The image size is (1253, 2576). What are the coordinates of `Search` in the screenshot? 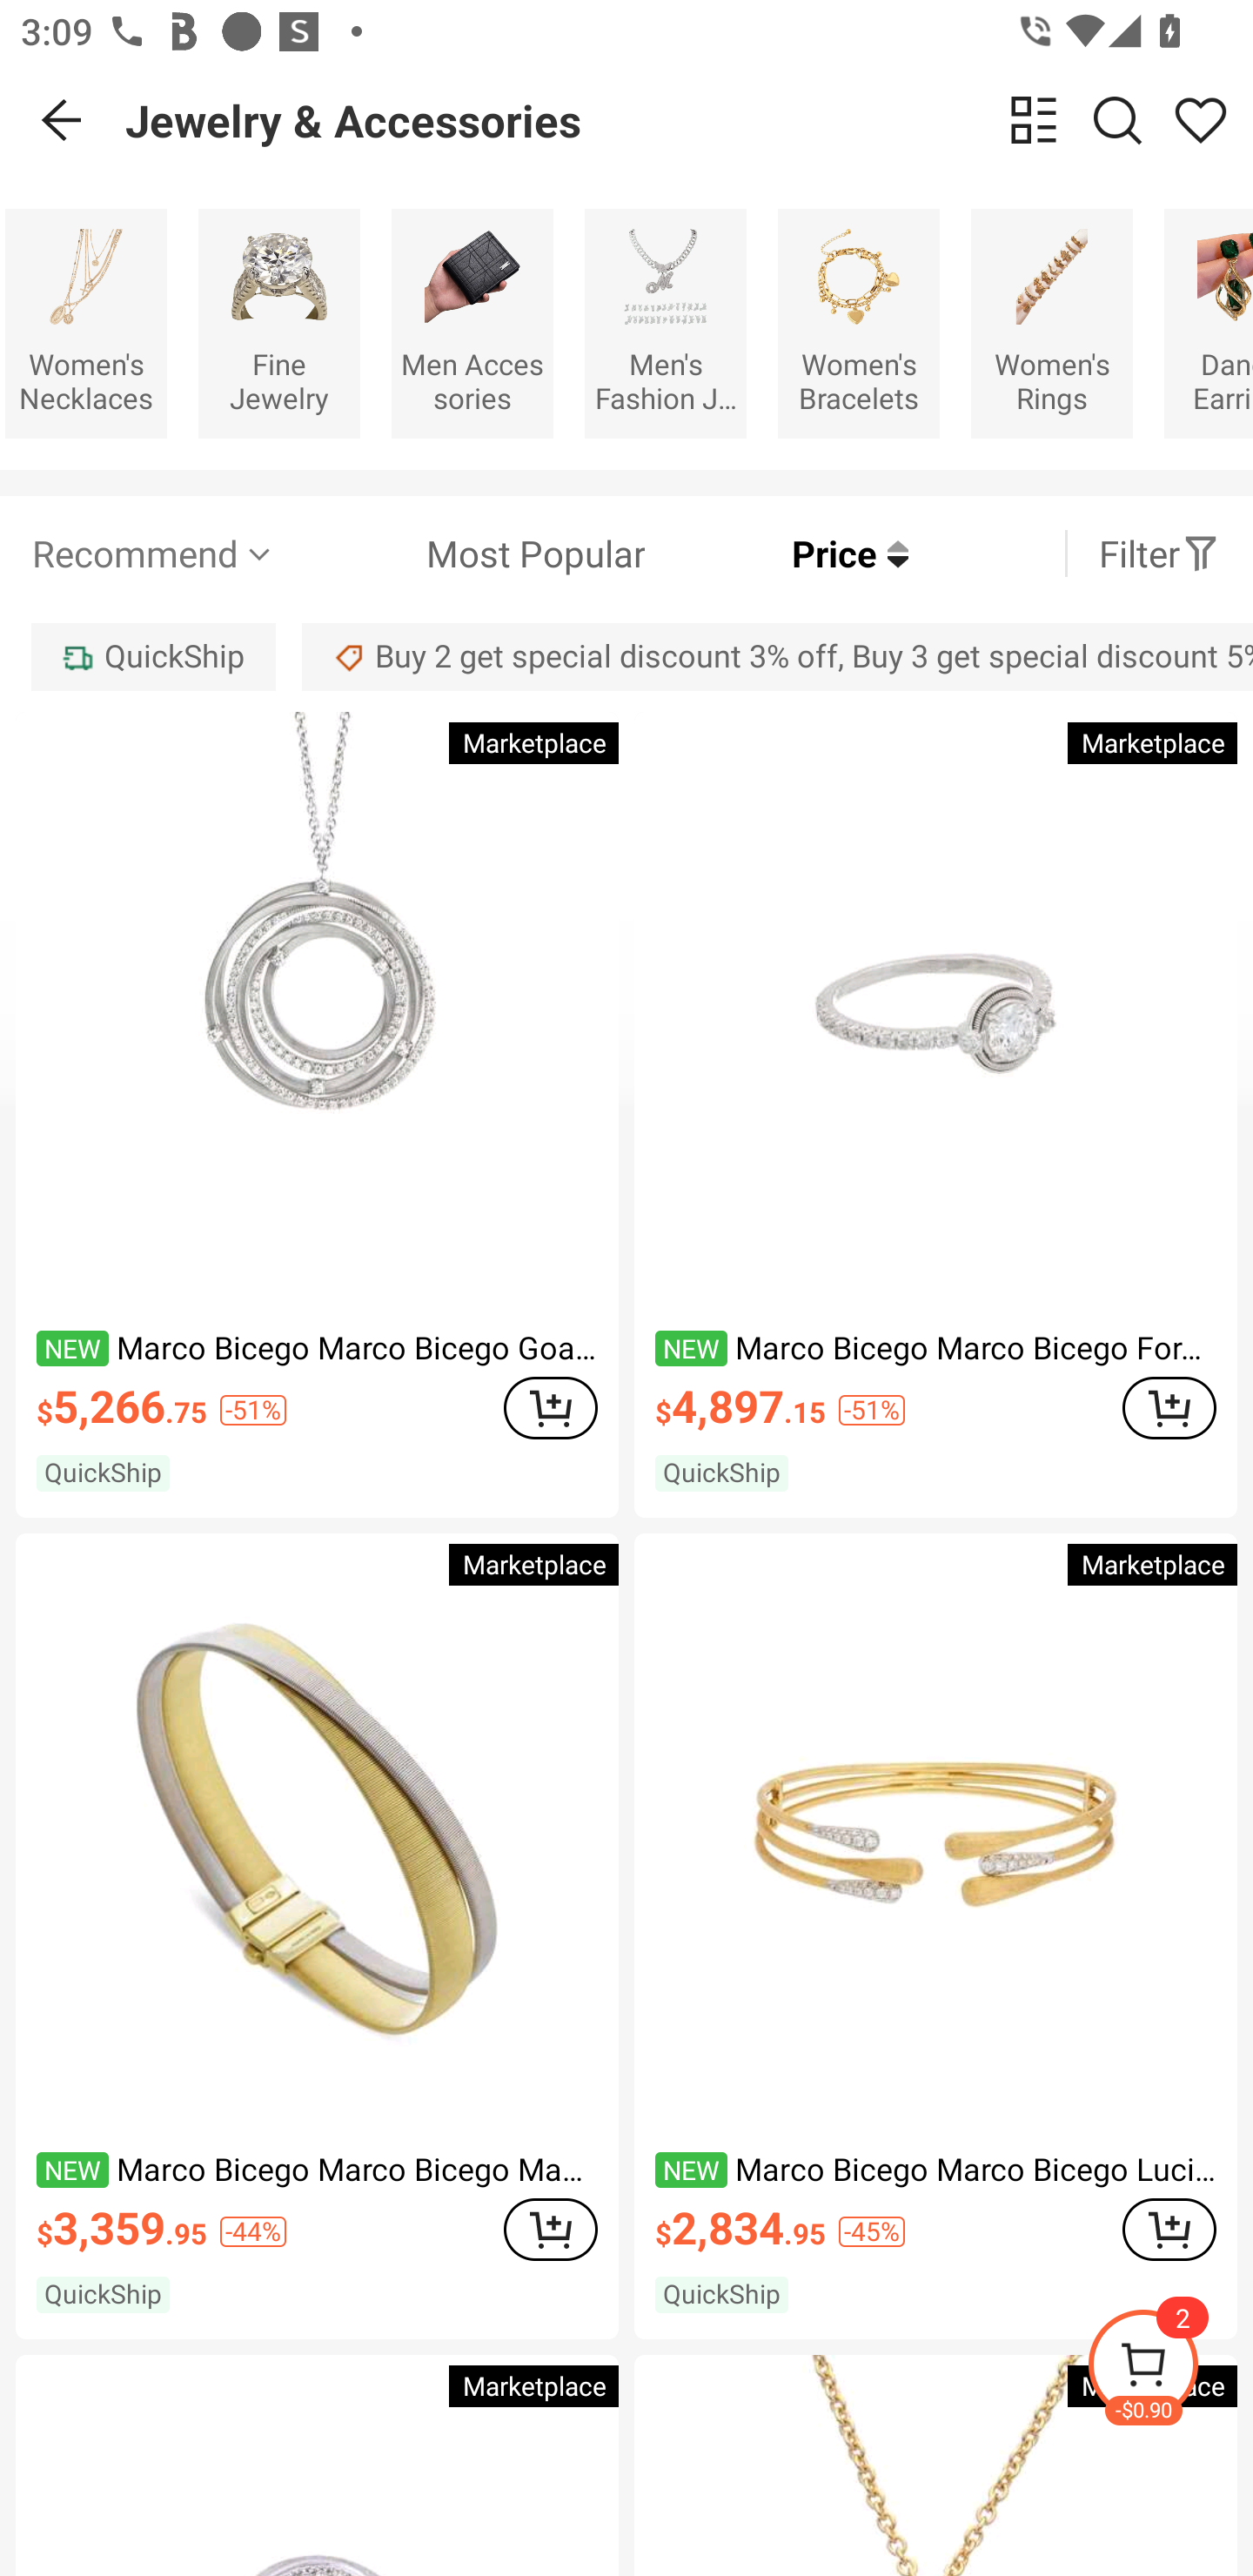 It's located at (1117, 119).